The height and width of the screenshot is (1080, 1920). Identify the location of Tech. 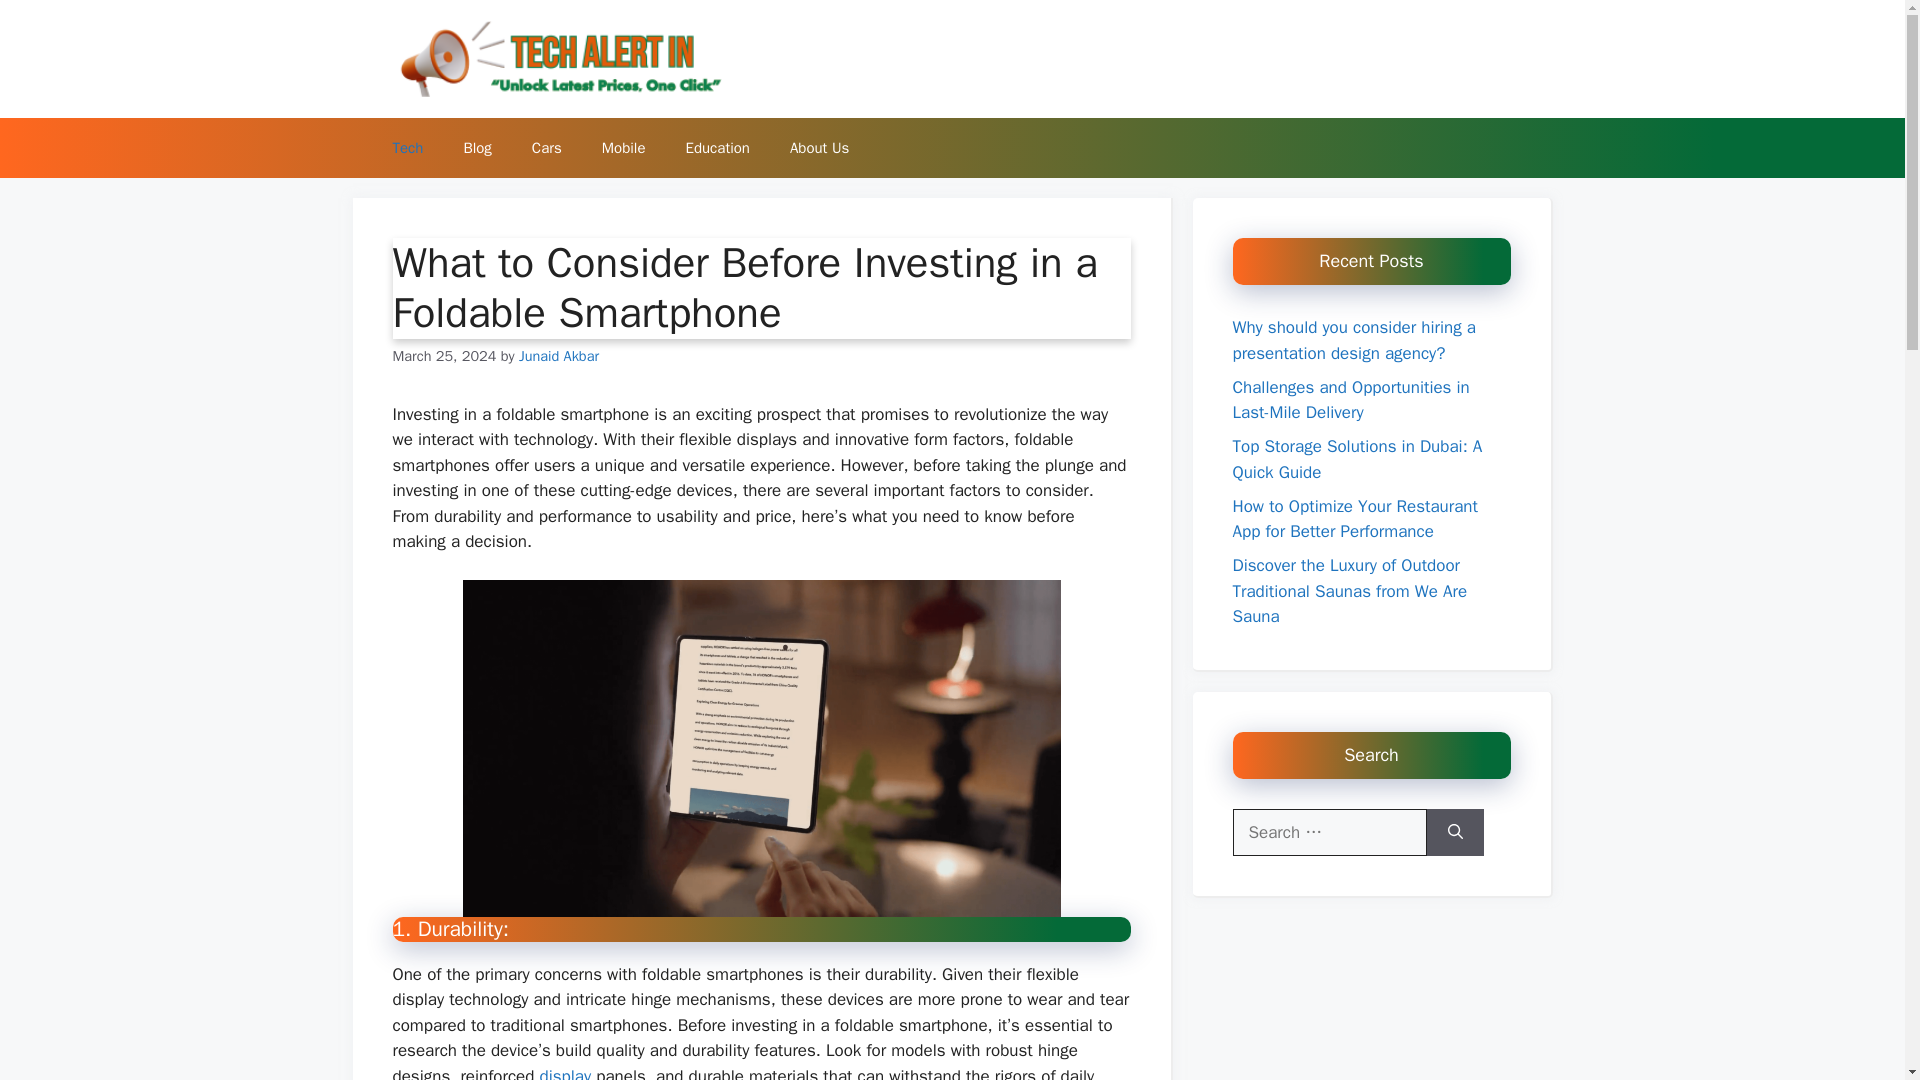
(408, 148).